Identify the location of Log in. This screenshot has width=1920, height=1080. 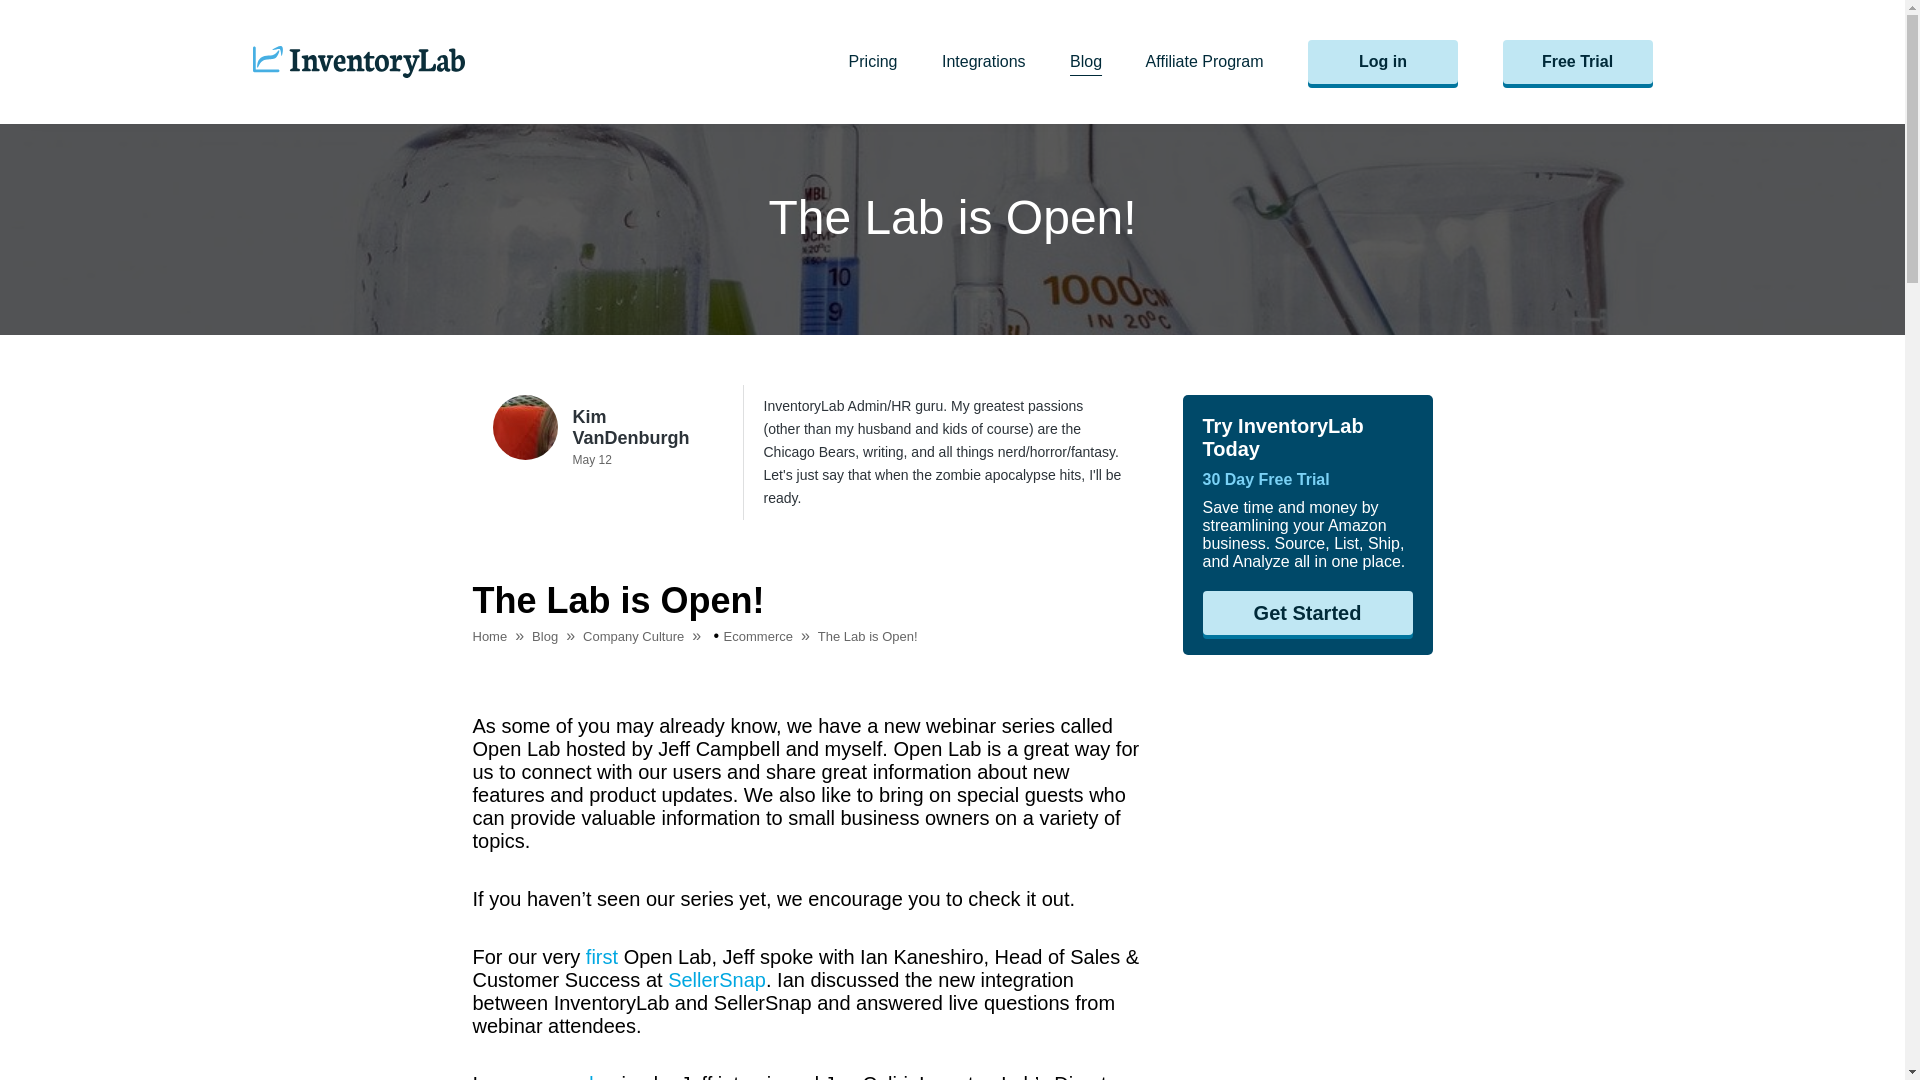
(1404, 61).